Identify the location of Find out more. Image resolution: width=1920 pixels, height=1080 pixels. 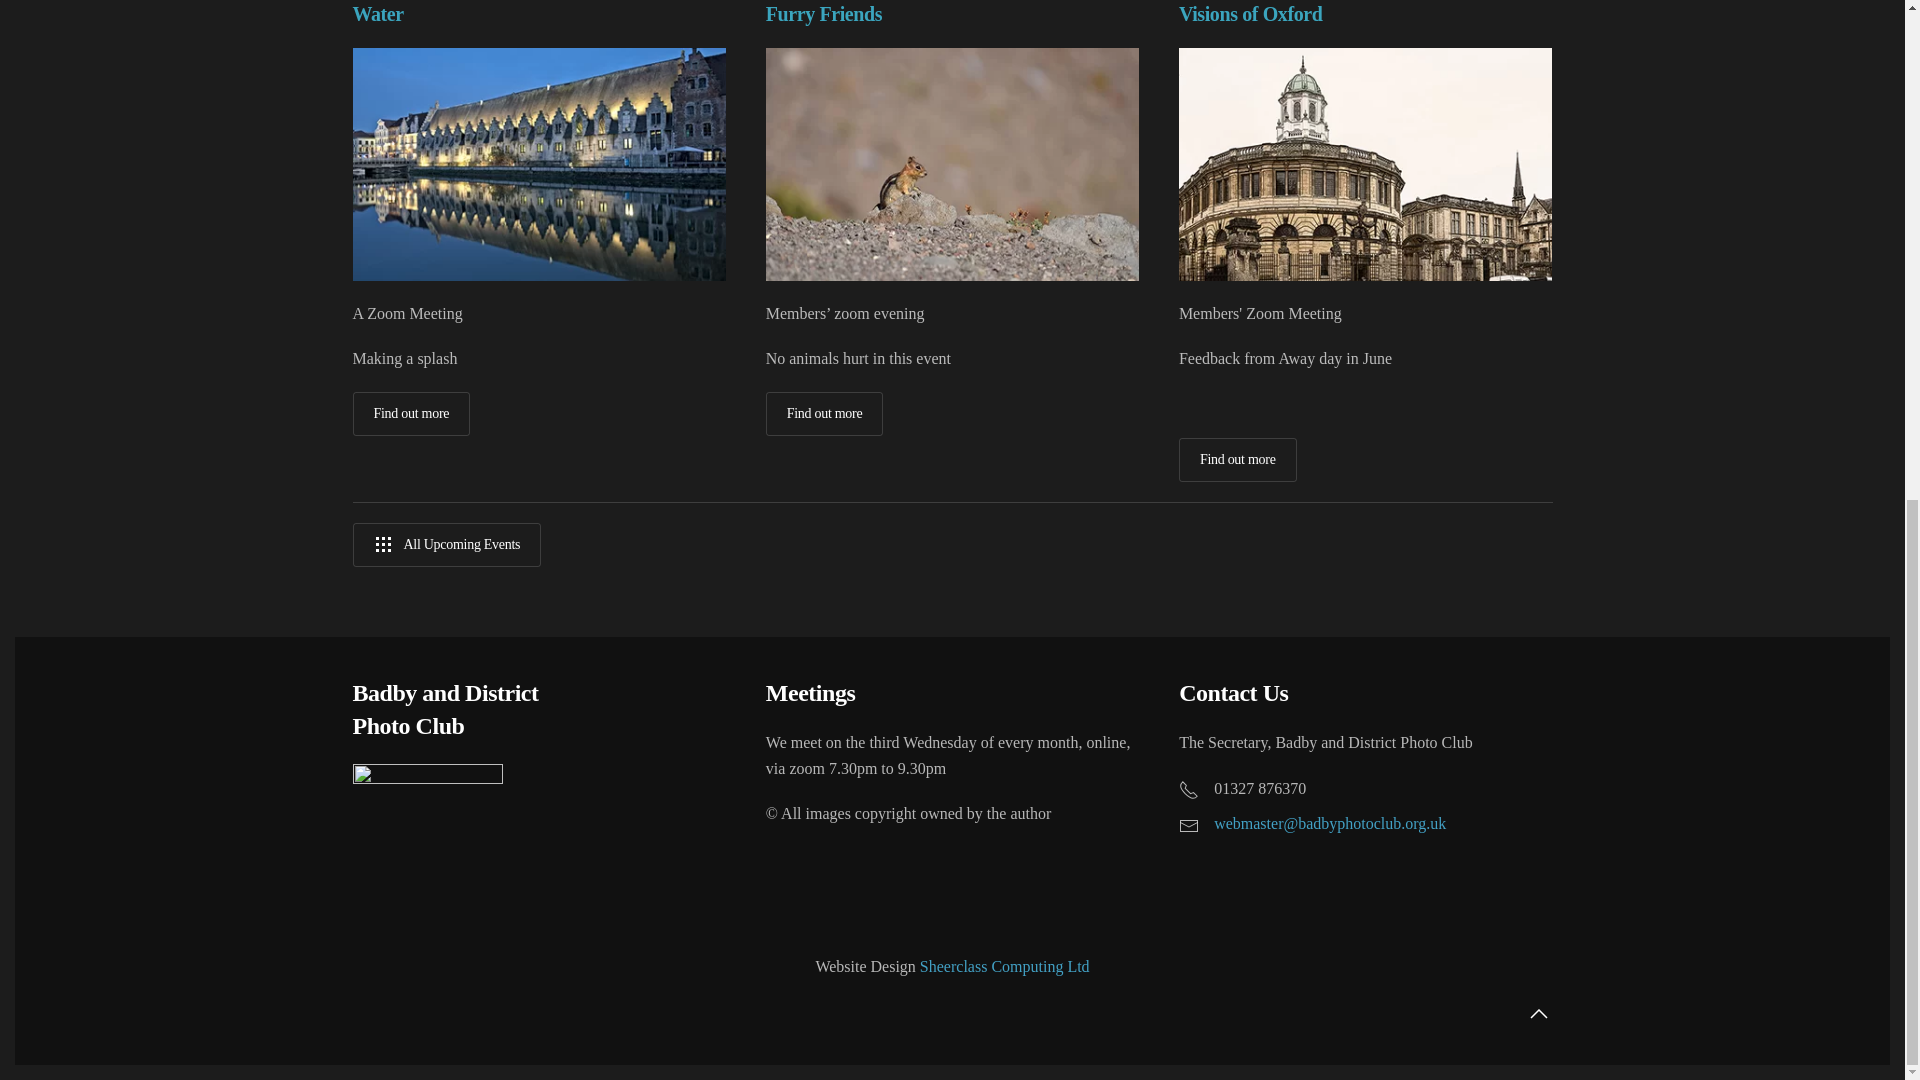
(824, 414).